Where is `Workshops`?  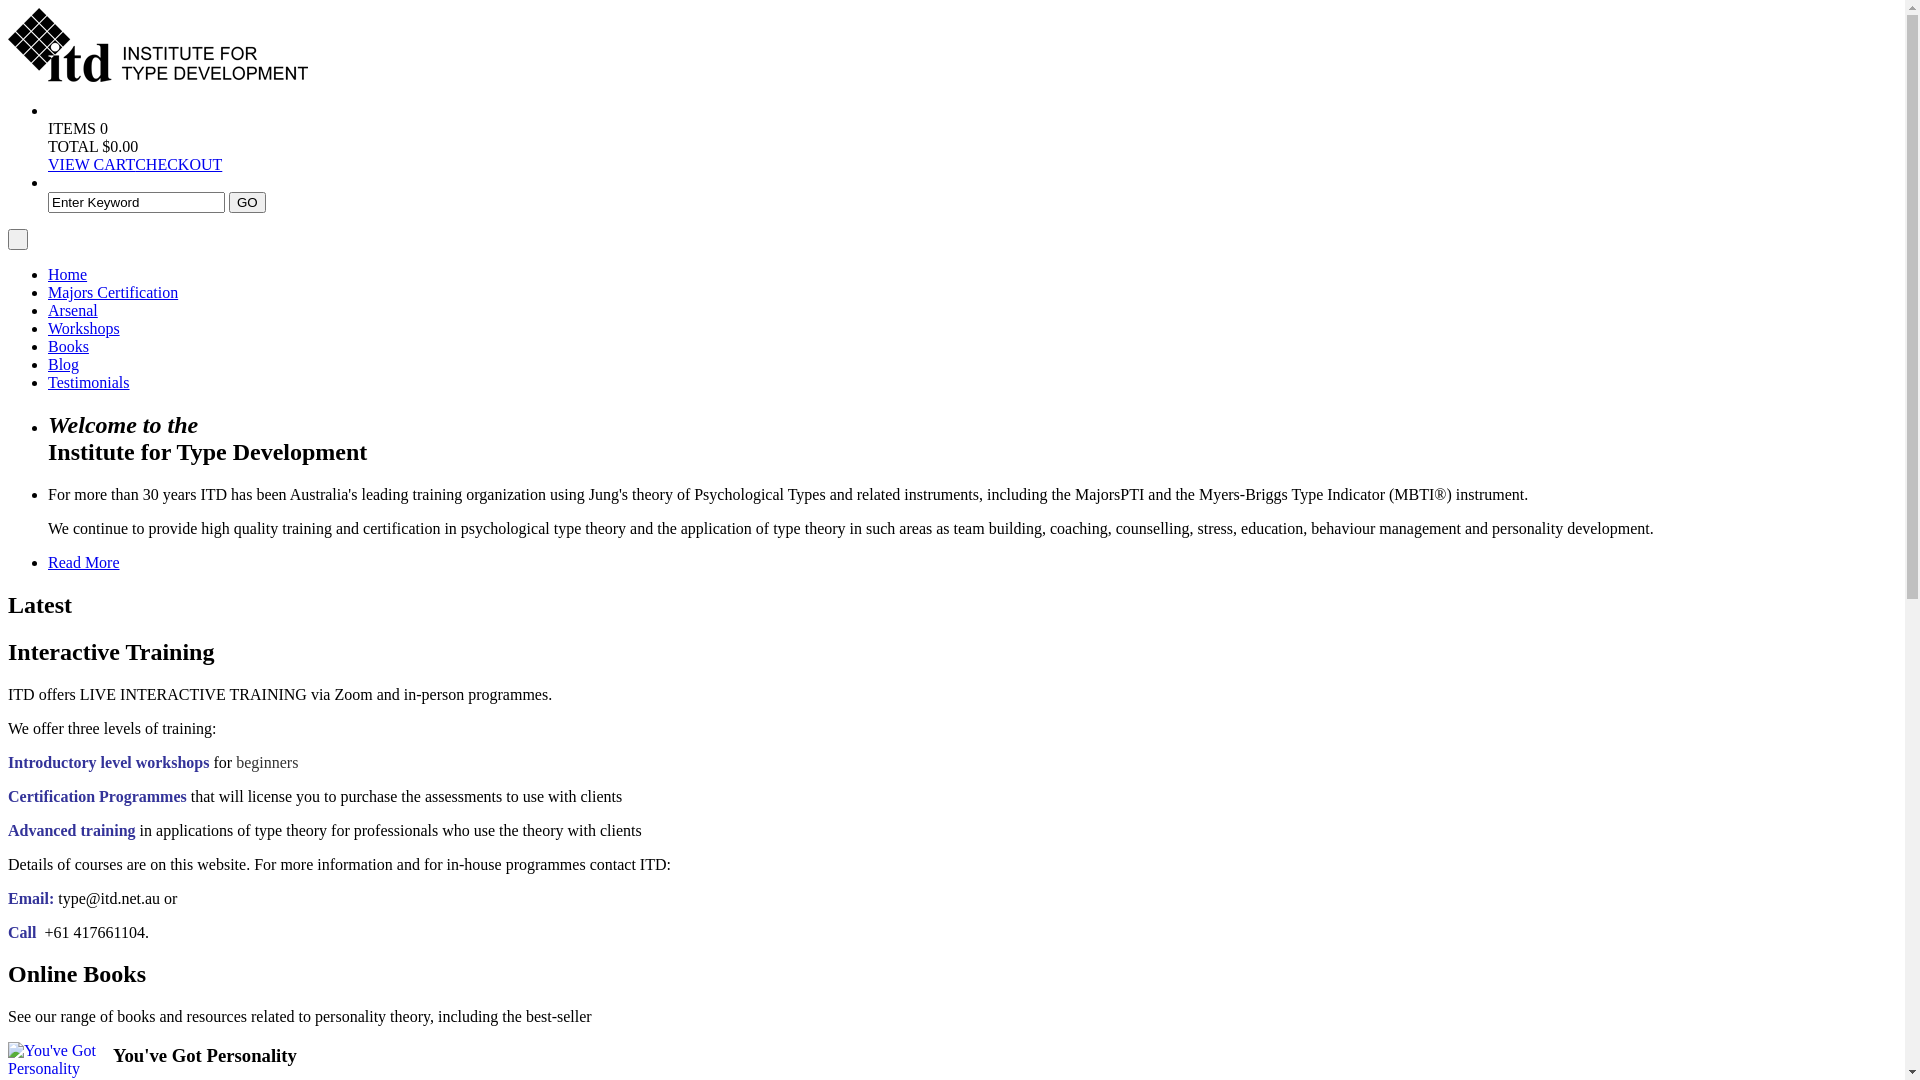
Workshops is located at coordinates (84, 328).